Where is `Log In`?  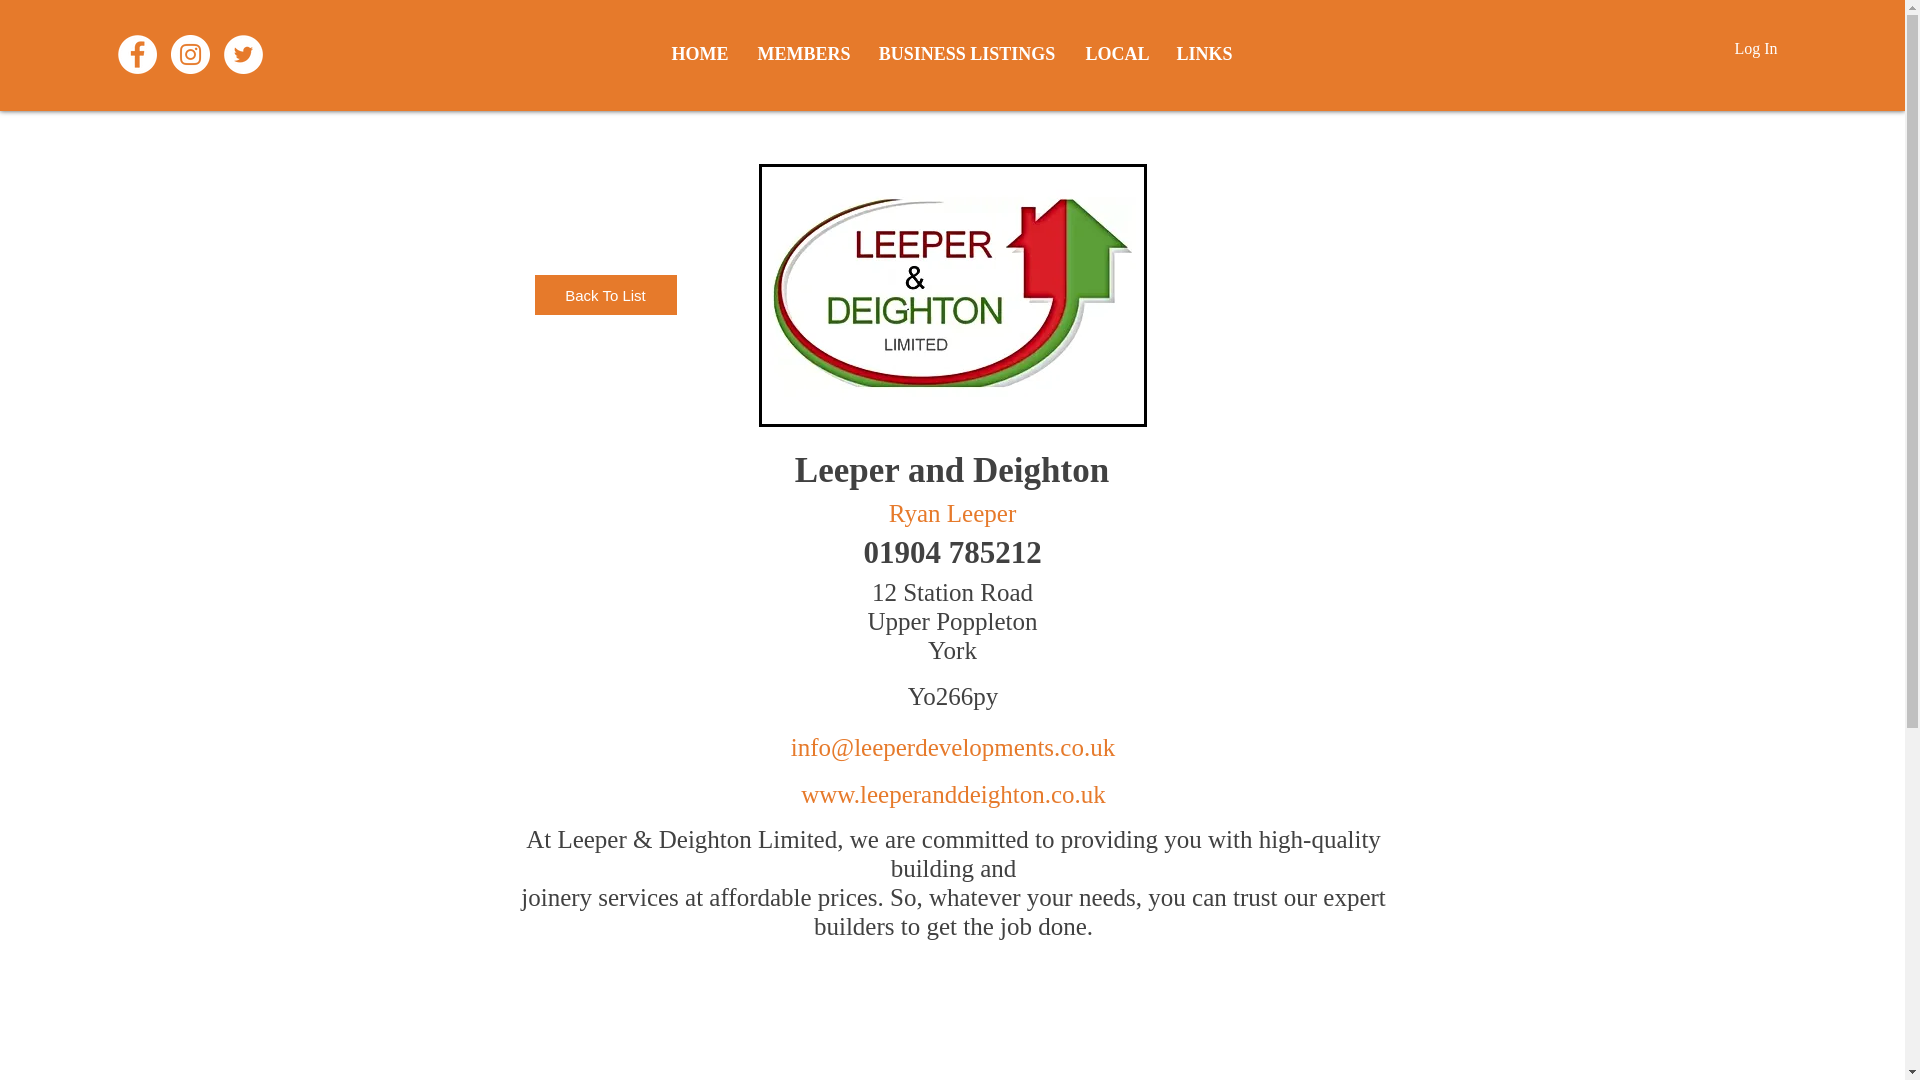
Log In is located at coordinates (1756, 48).